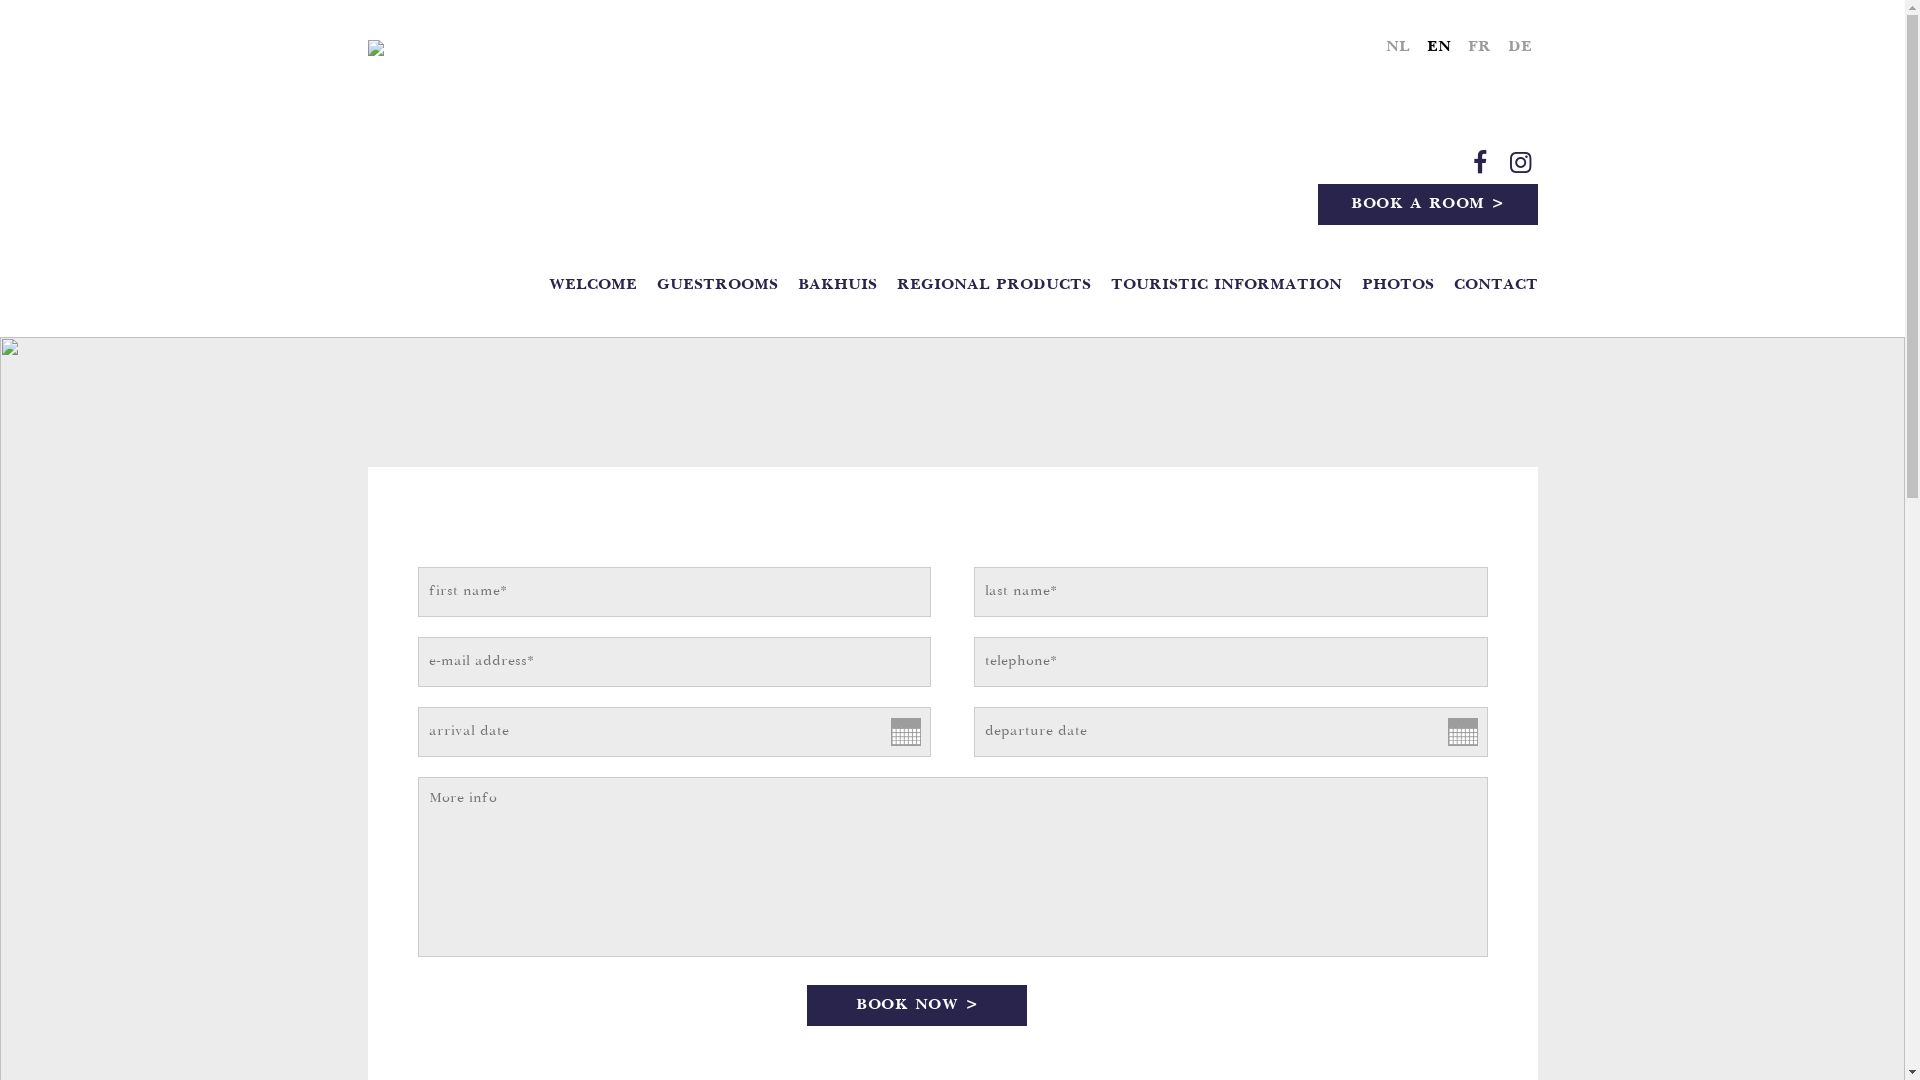  Describe the element at coordinates (993, 286) in the screenshot. I see `REGIONAL PRODUCTS` at that location.